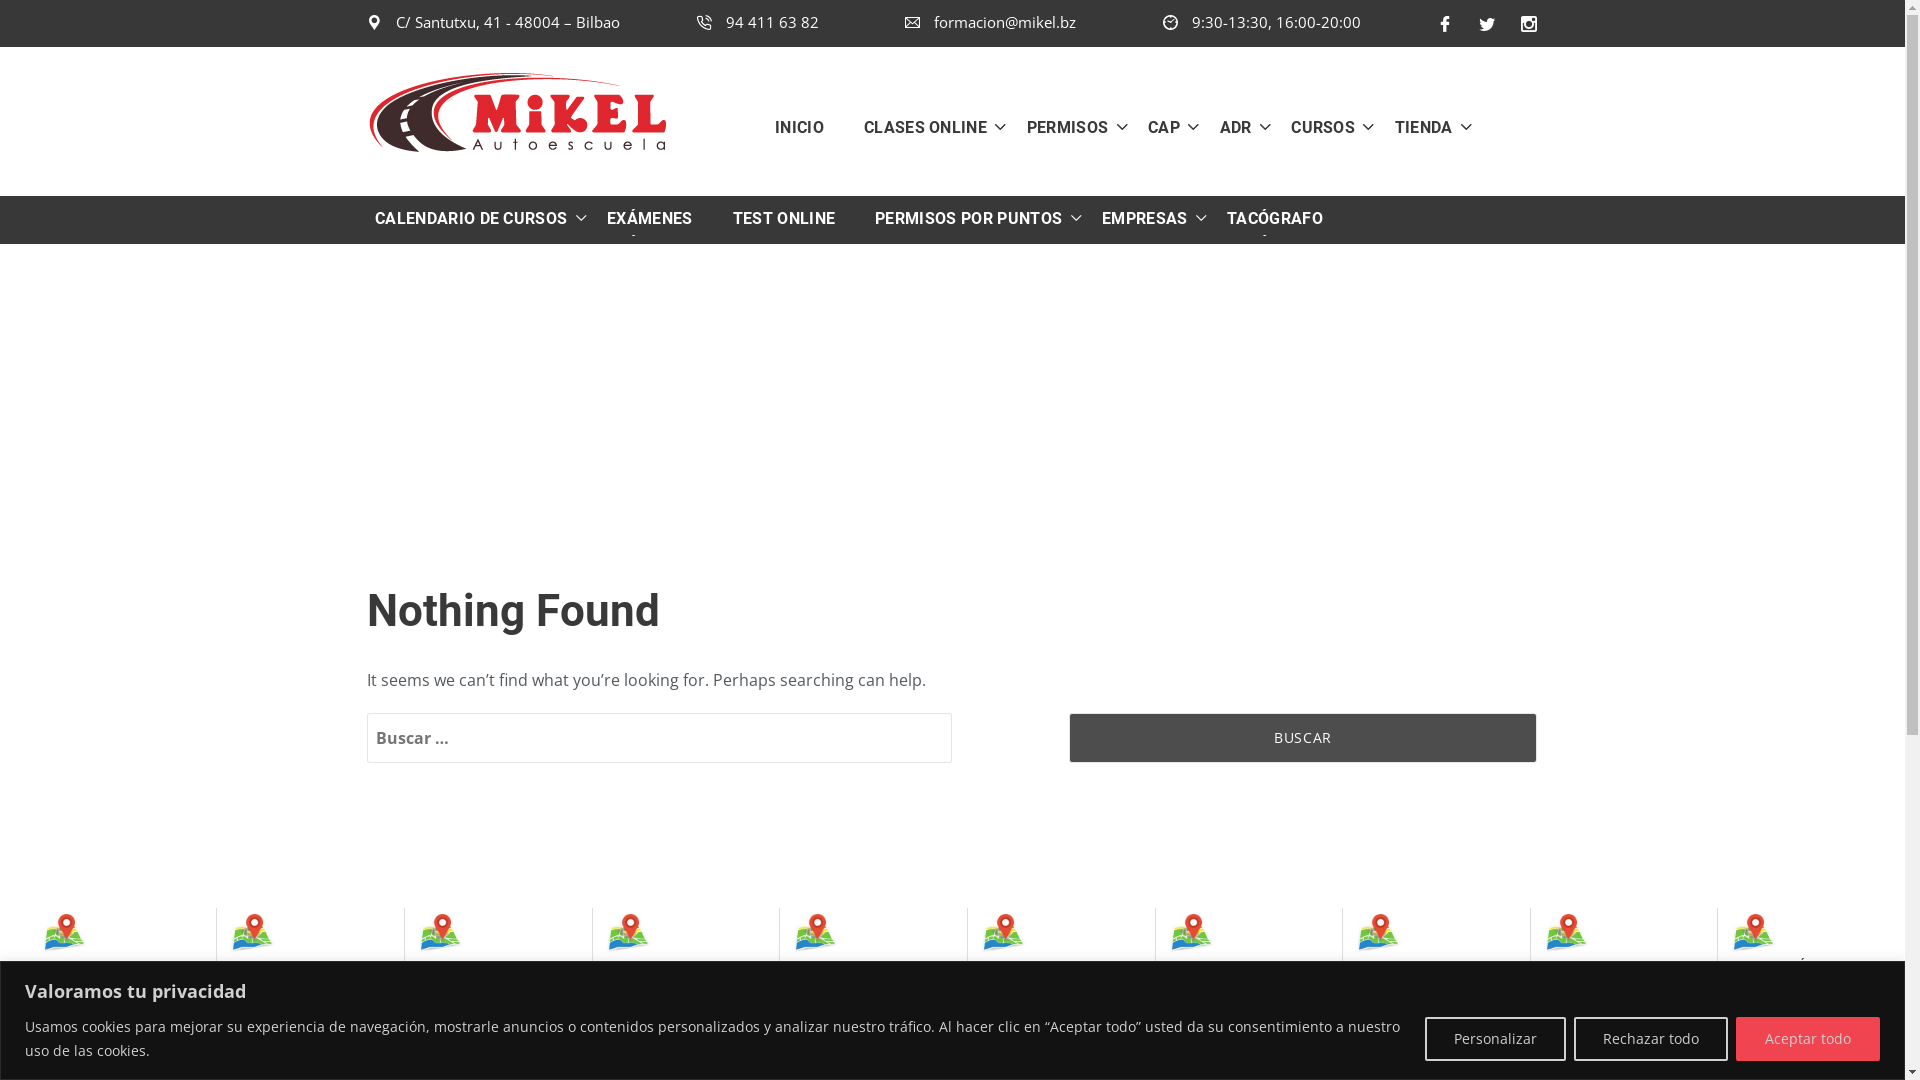  What do you see at coordinates (672, 976) in the screenshot?
I see `MIRIBILLA
Jardines de Gernika, 3
Bilbao 48003` at bounding box center [672, 976].